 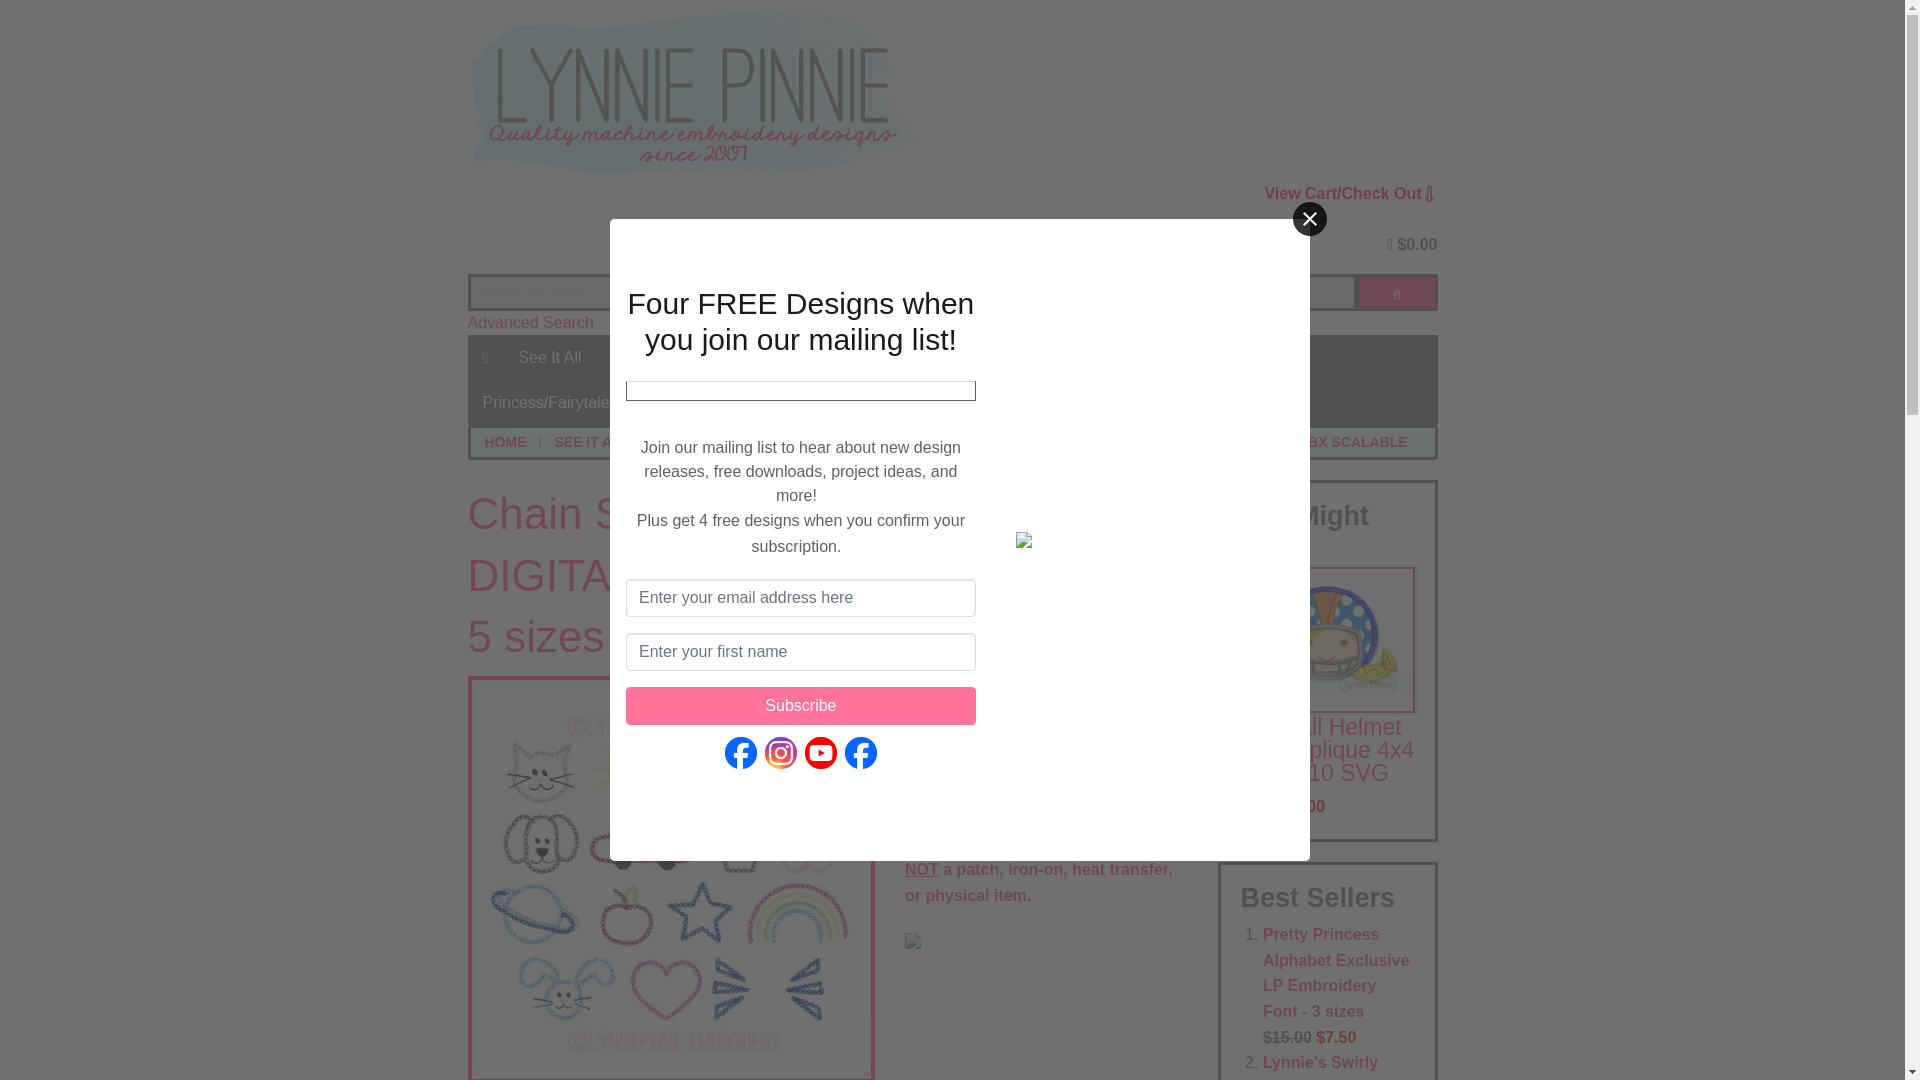 I want to click on Embroidery Fonts, so click(x=818, y=357).